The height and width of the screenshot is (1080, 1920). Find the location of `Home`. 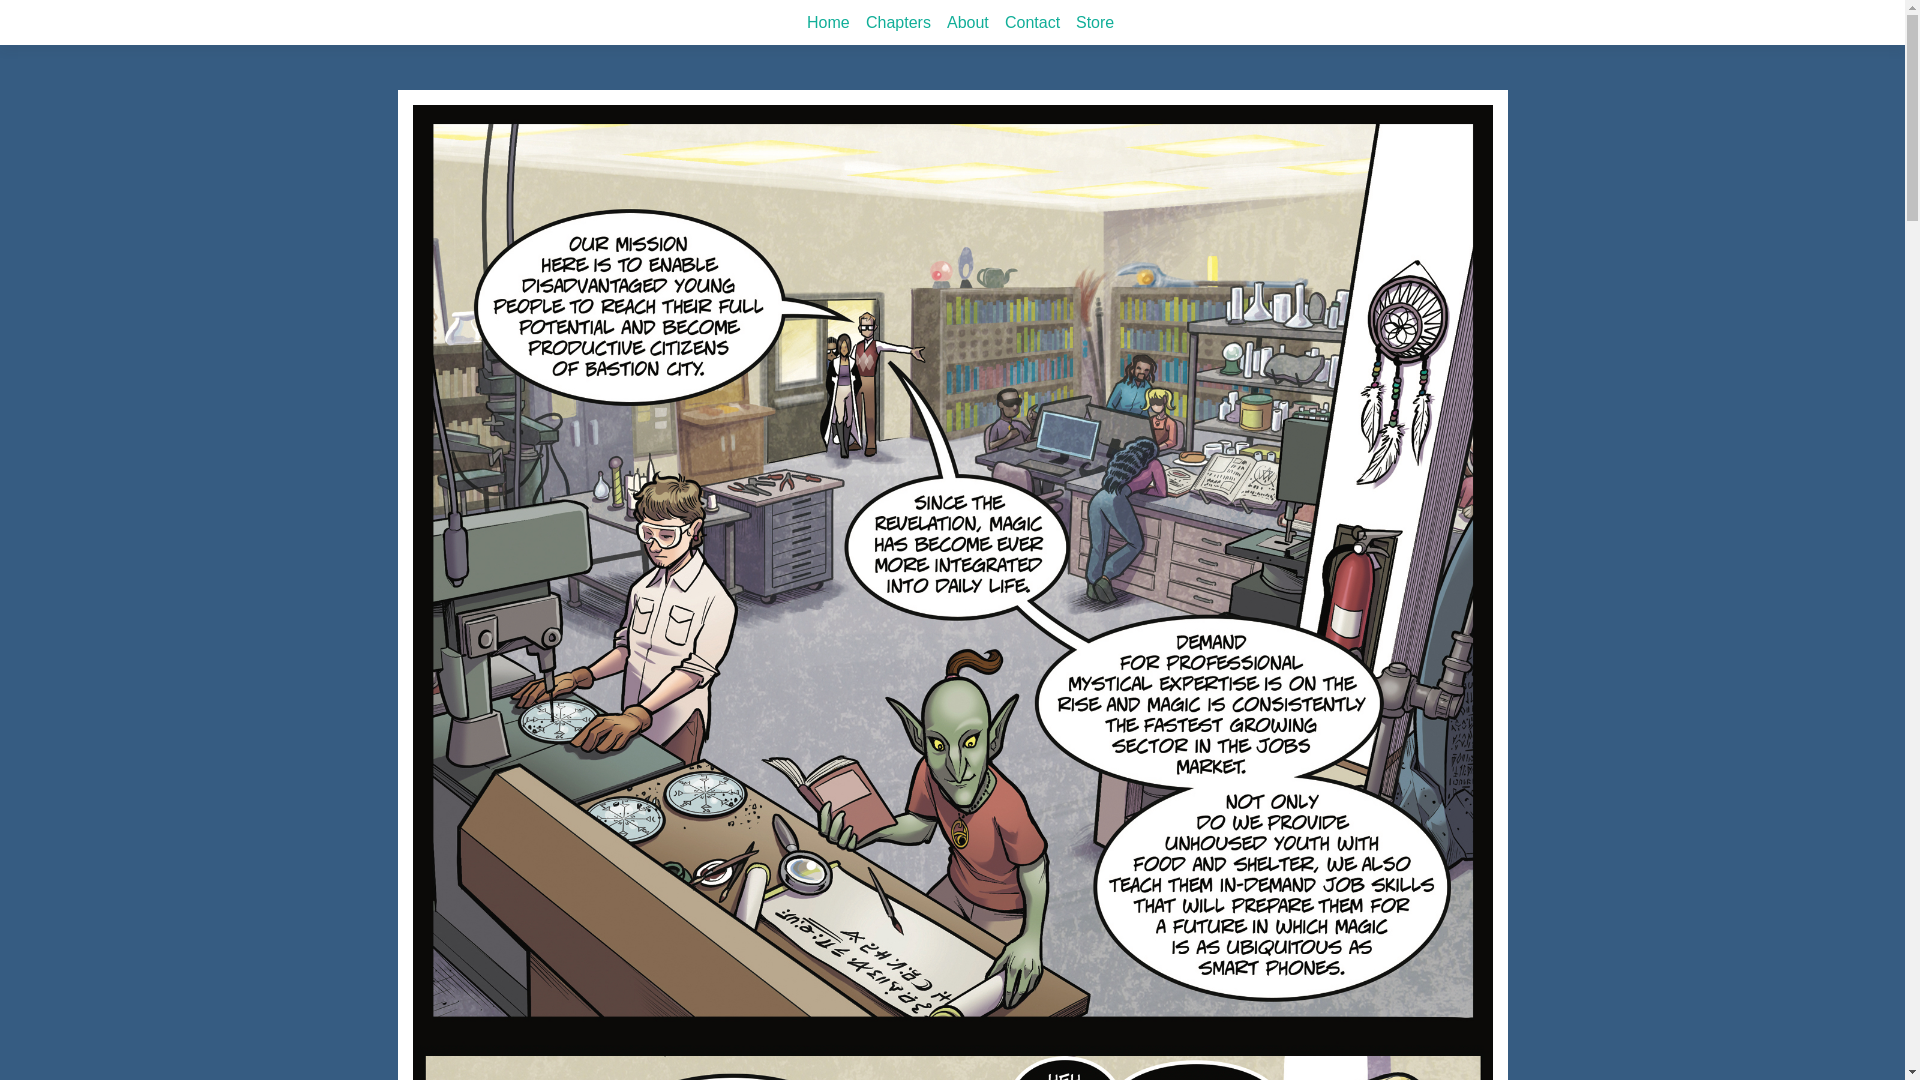

Home is located at coordinates (828, 22).